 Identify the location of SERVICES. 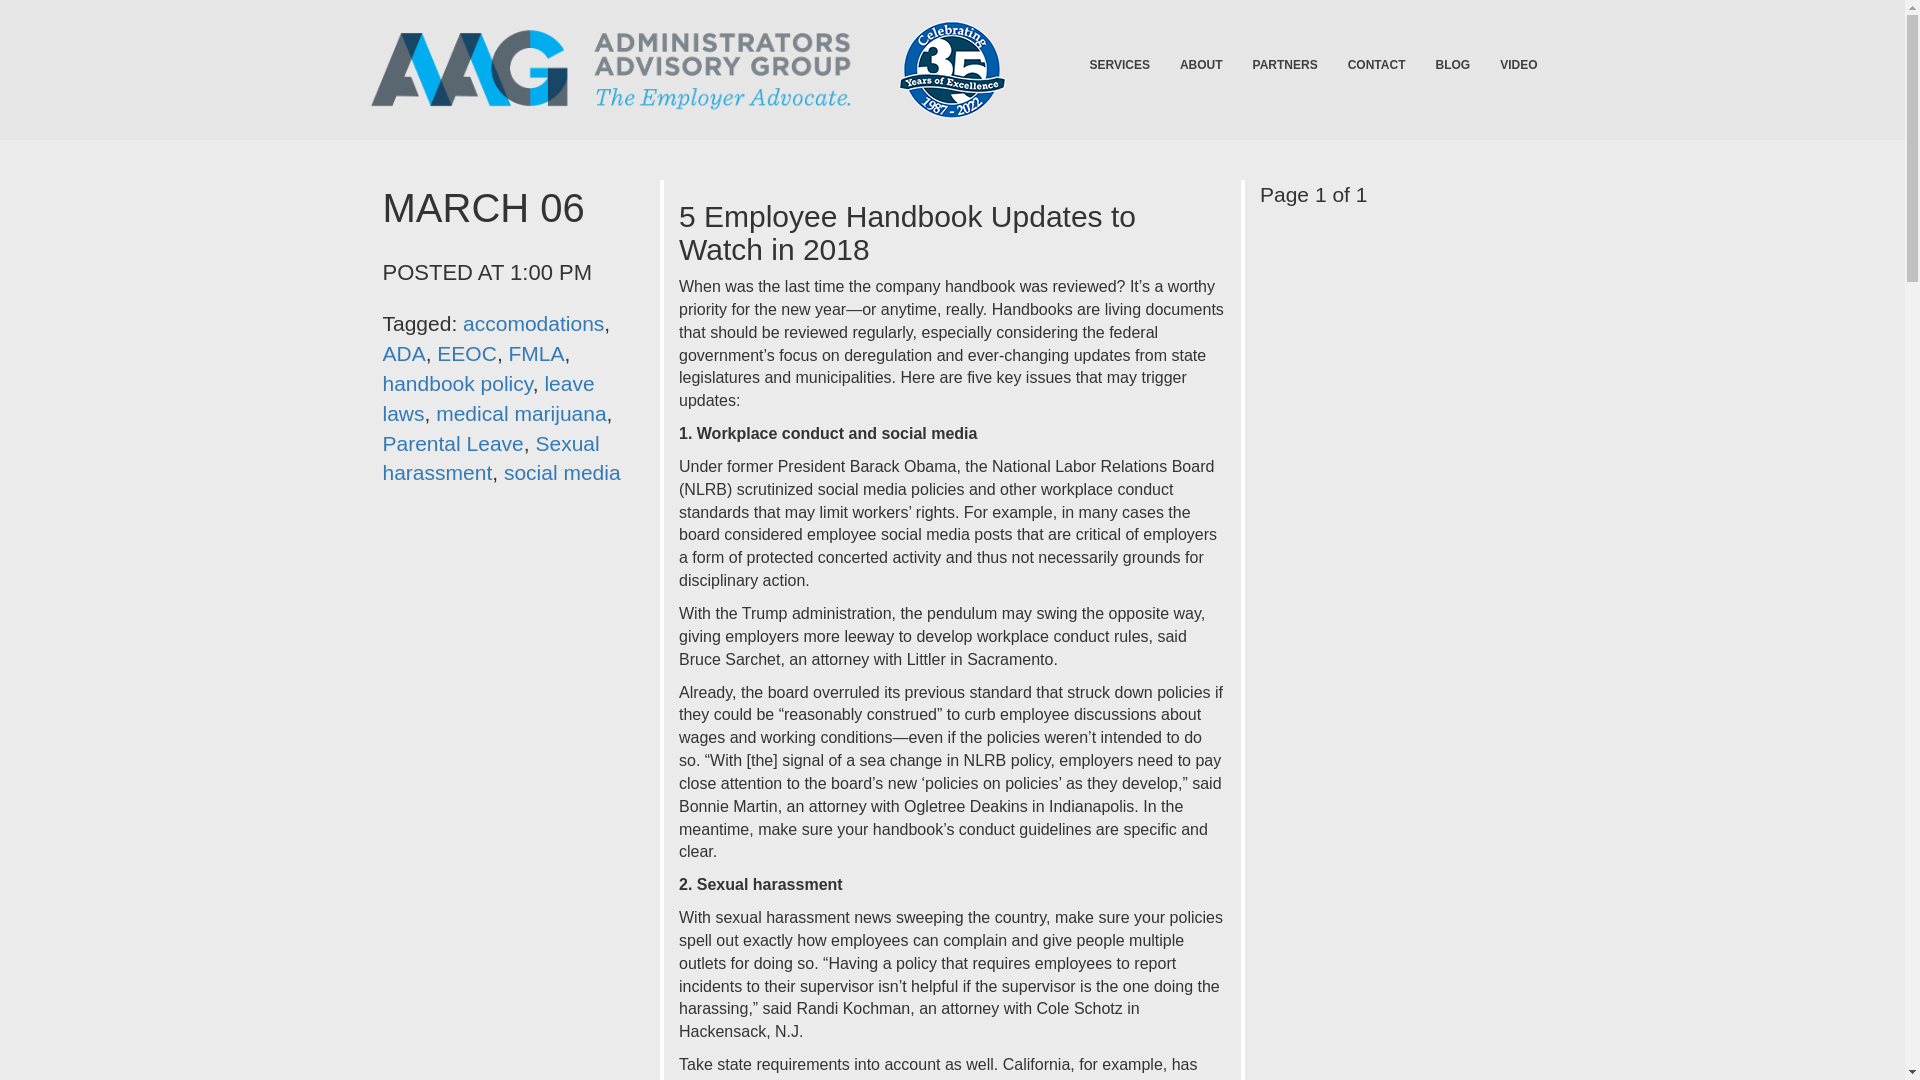
(1118, 64).